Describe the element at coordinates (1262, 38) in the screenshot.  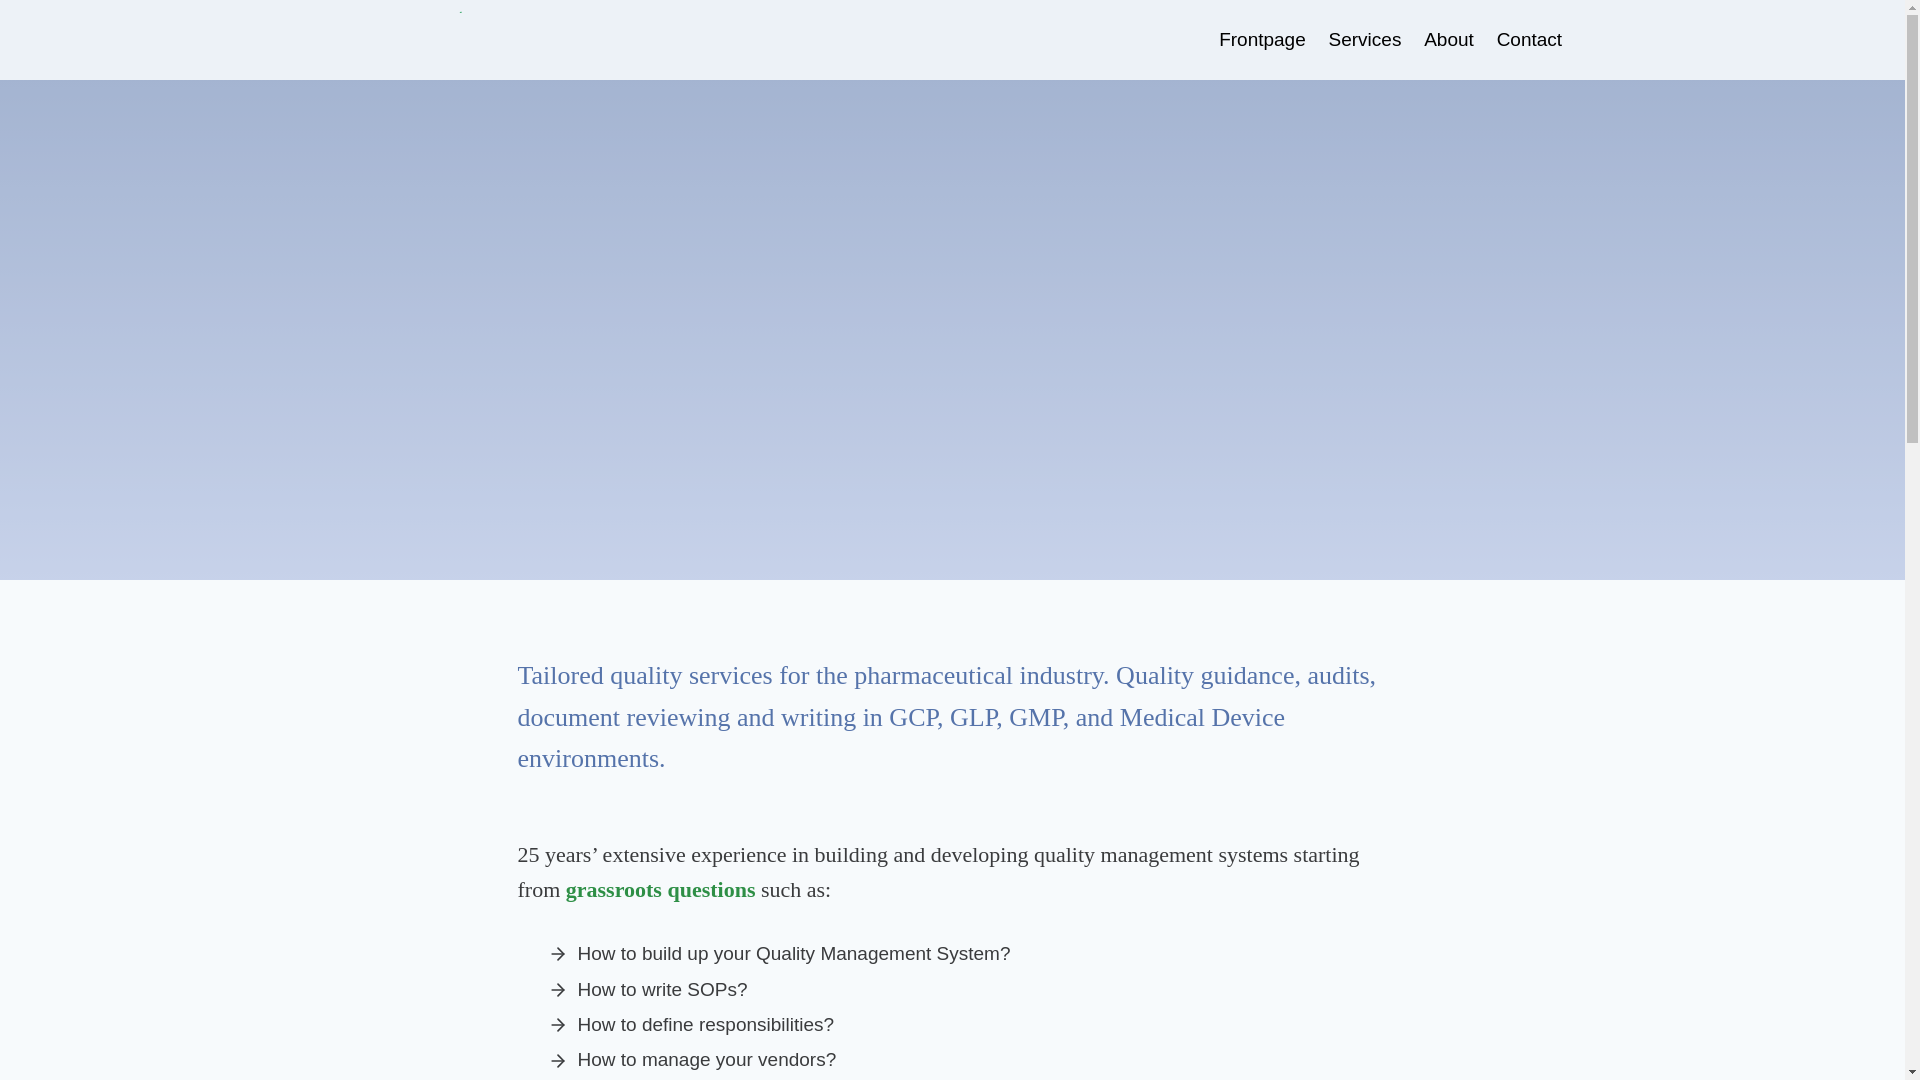
I see `Frontpage` at that location.